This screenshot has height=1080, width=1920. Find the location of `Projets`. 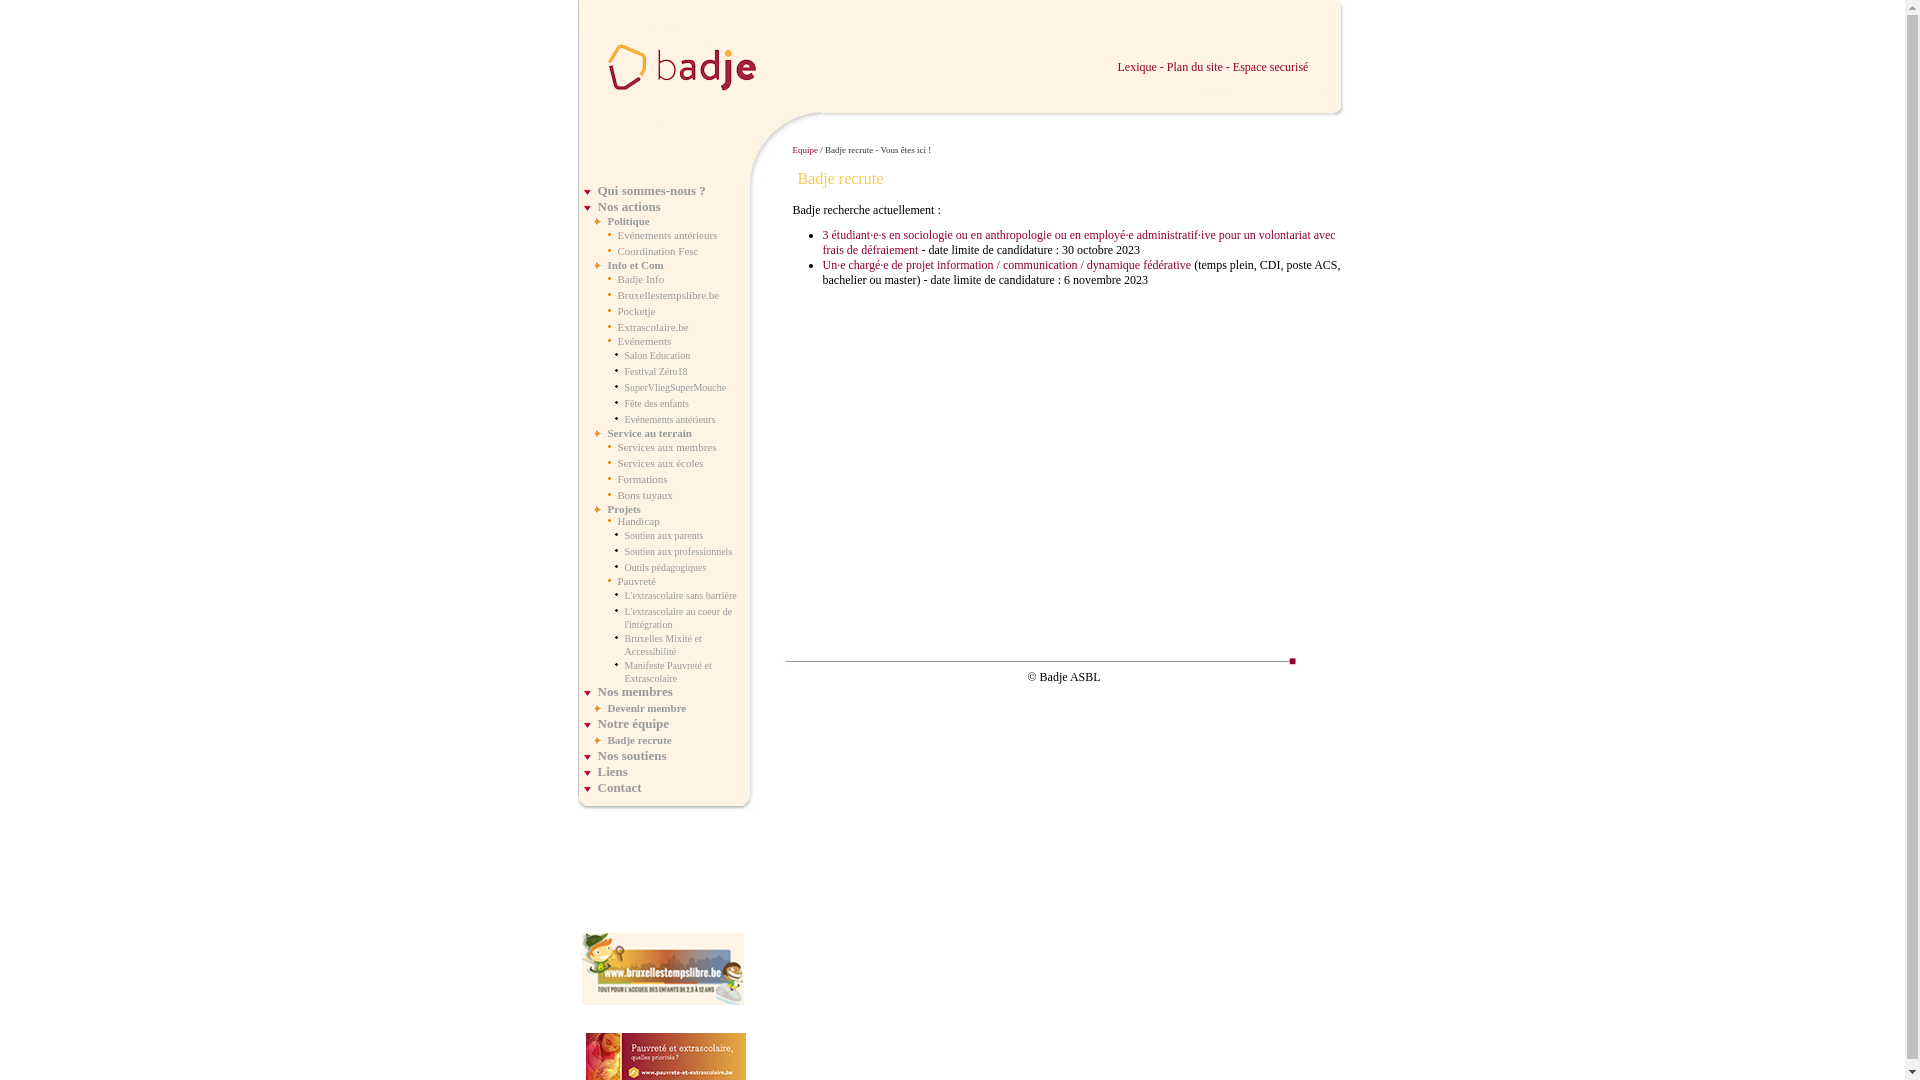

Projets is located at coordinates (624, 509).